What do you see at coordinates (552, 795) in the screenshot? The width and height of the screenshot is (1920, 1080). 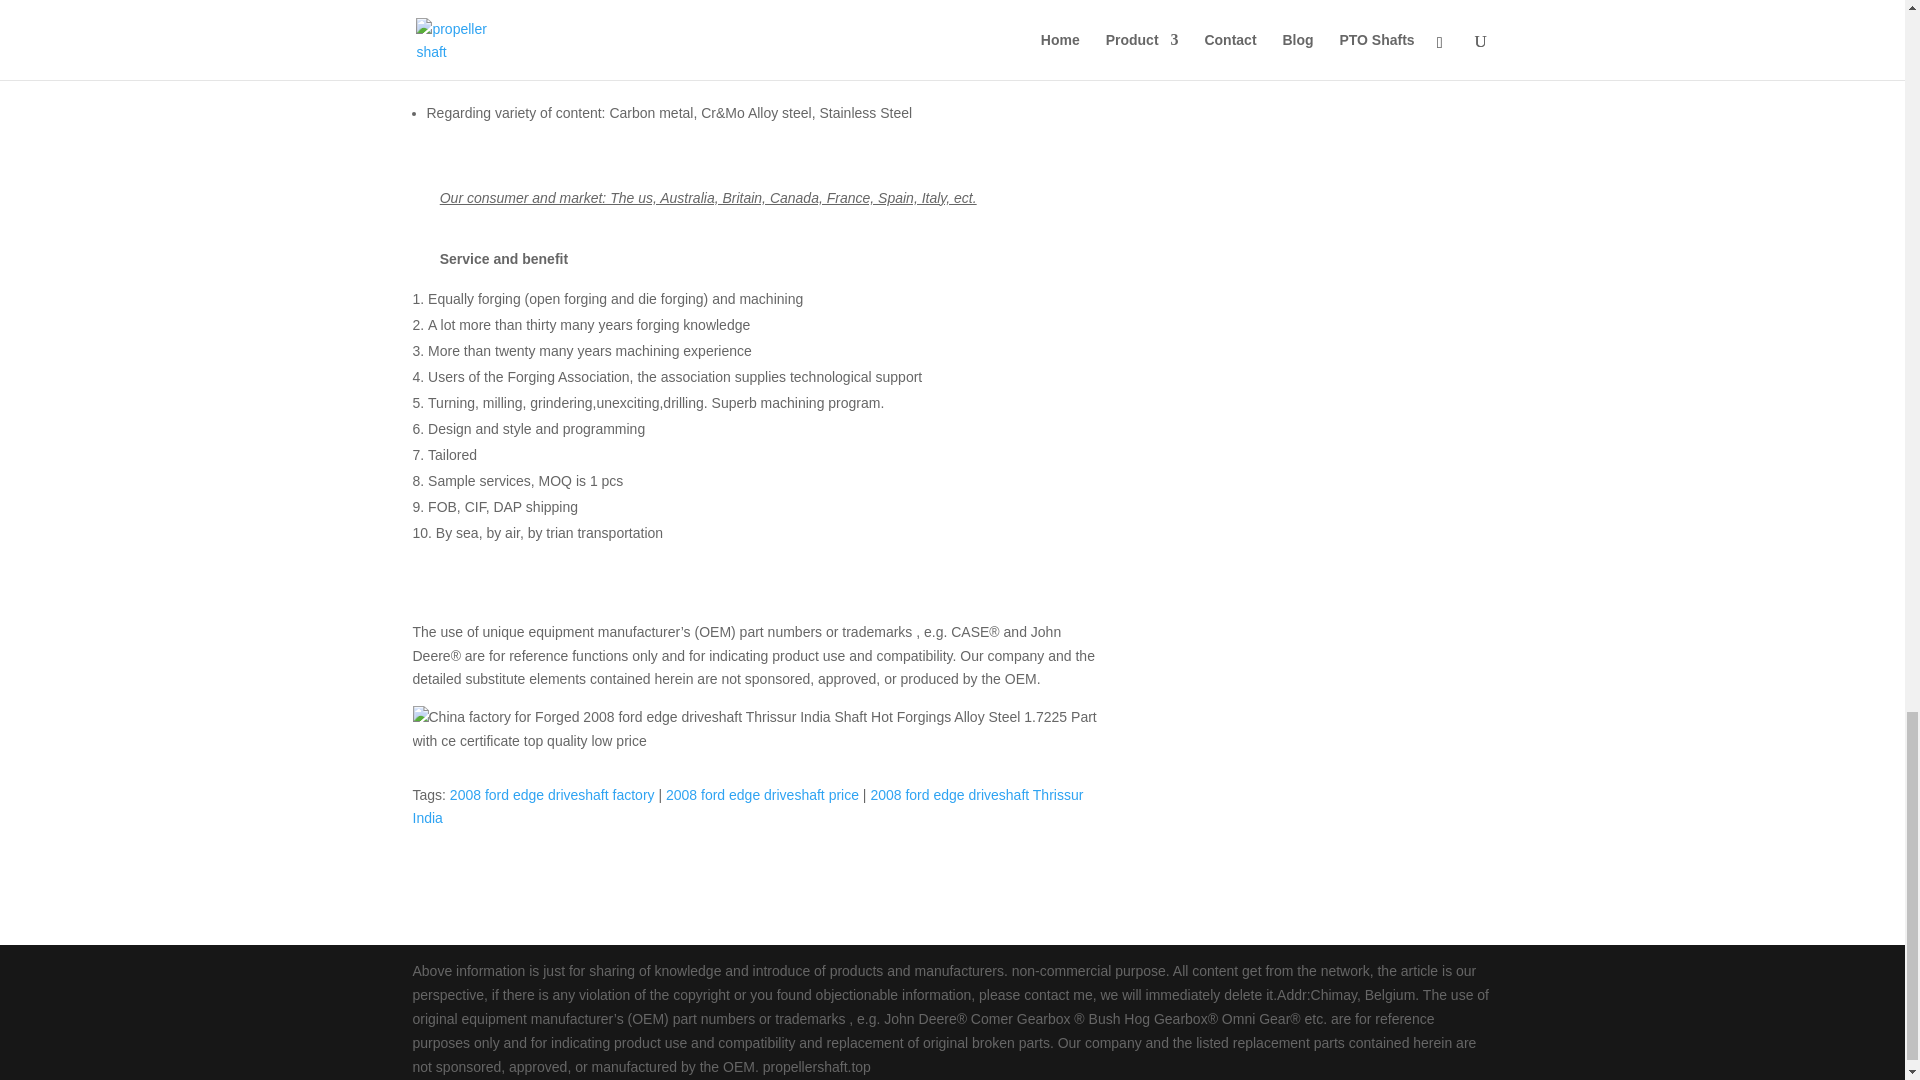 I see `2008 ford edge driveshaft factory` at bounding box center [552, 795].